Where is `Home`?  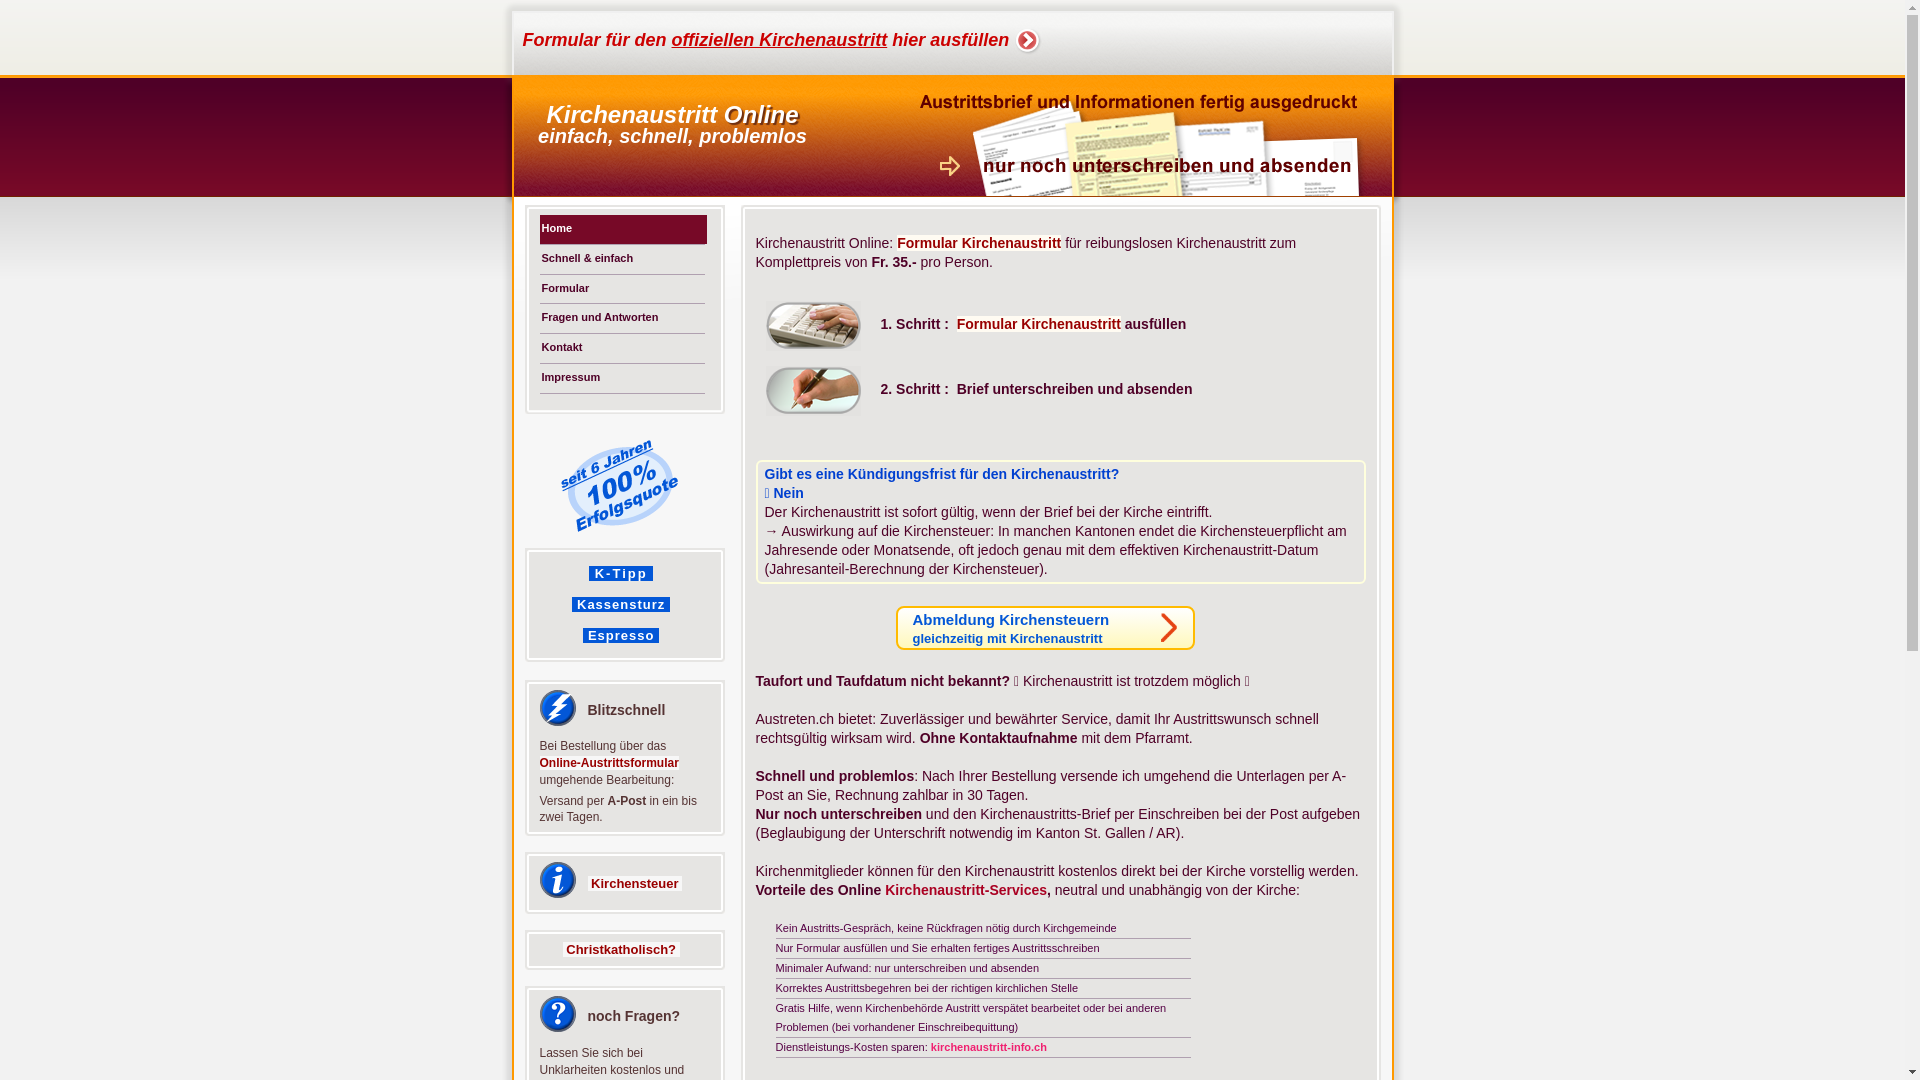 Home is located at coordinates (624, 230).